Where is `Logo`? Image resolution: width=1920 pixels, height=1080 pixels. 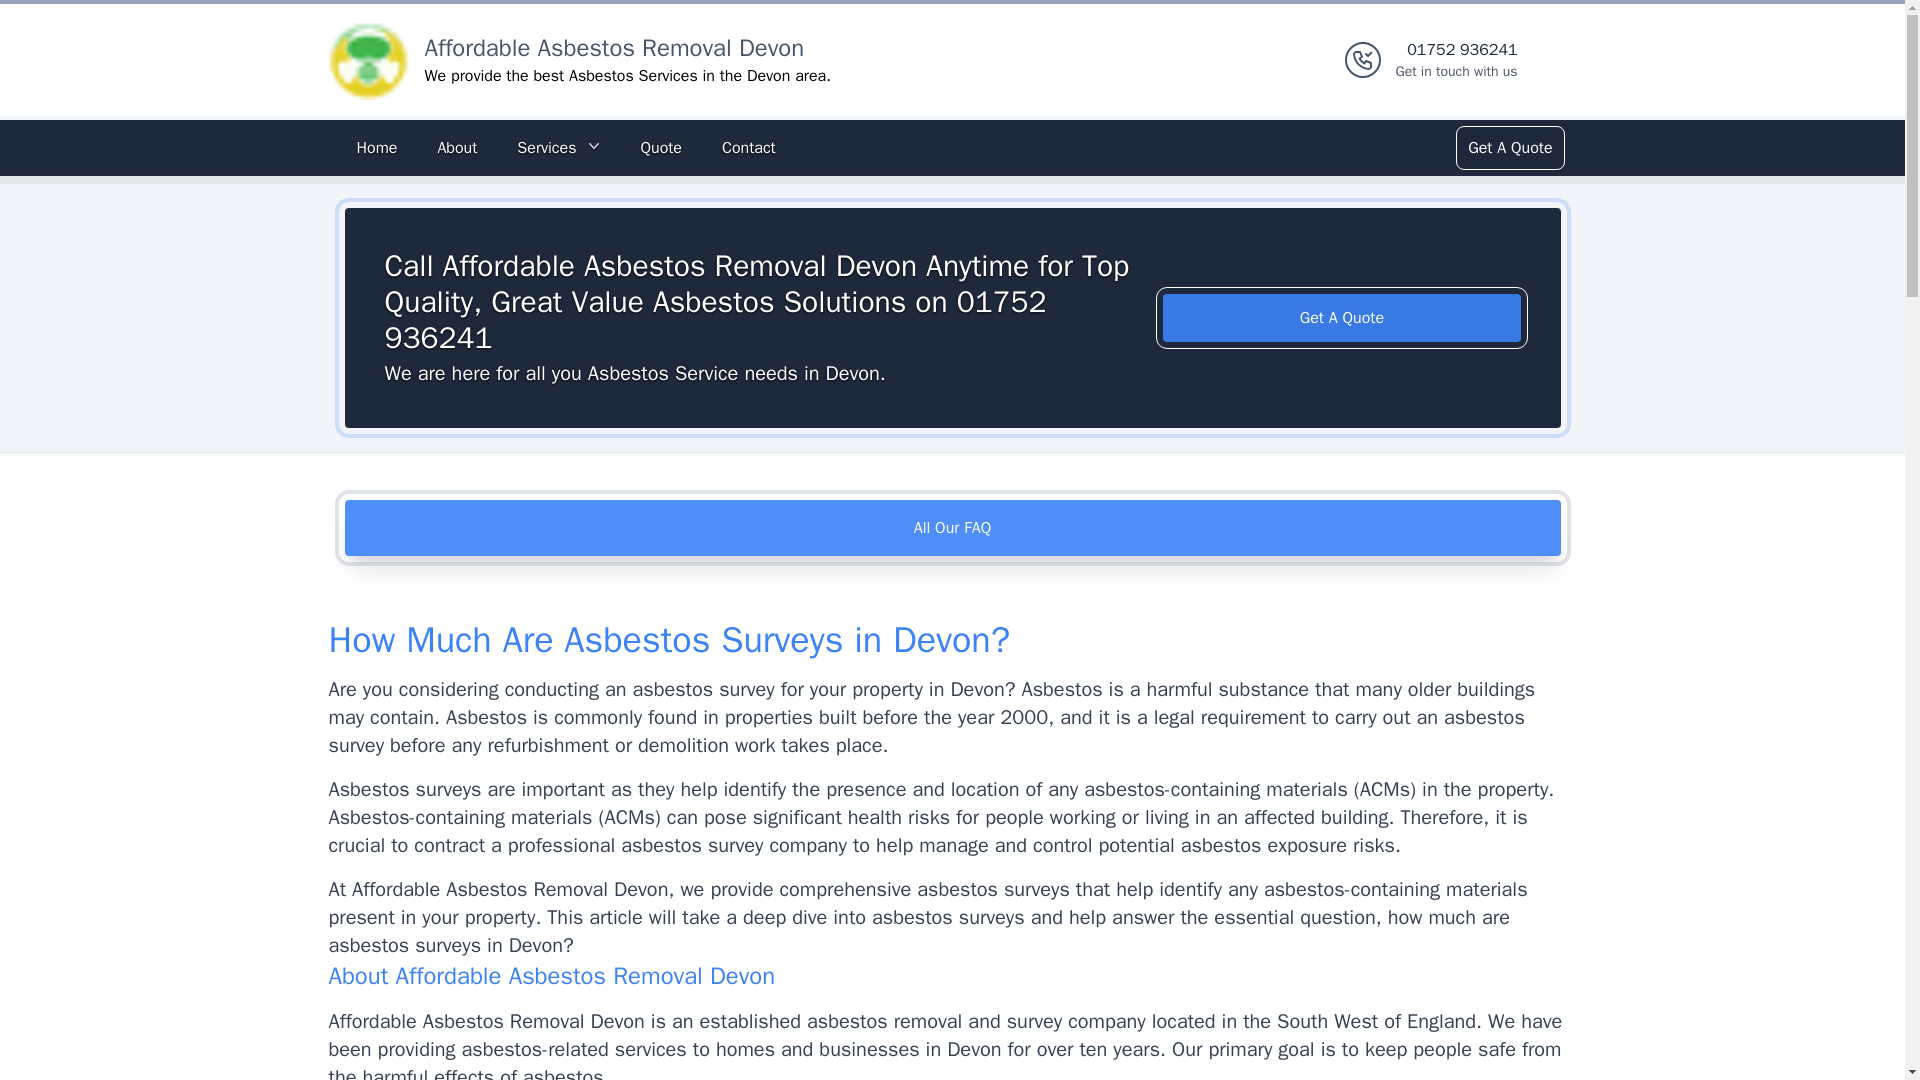 Logo is located at coordinates (660, 148).